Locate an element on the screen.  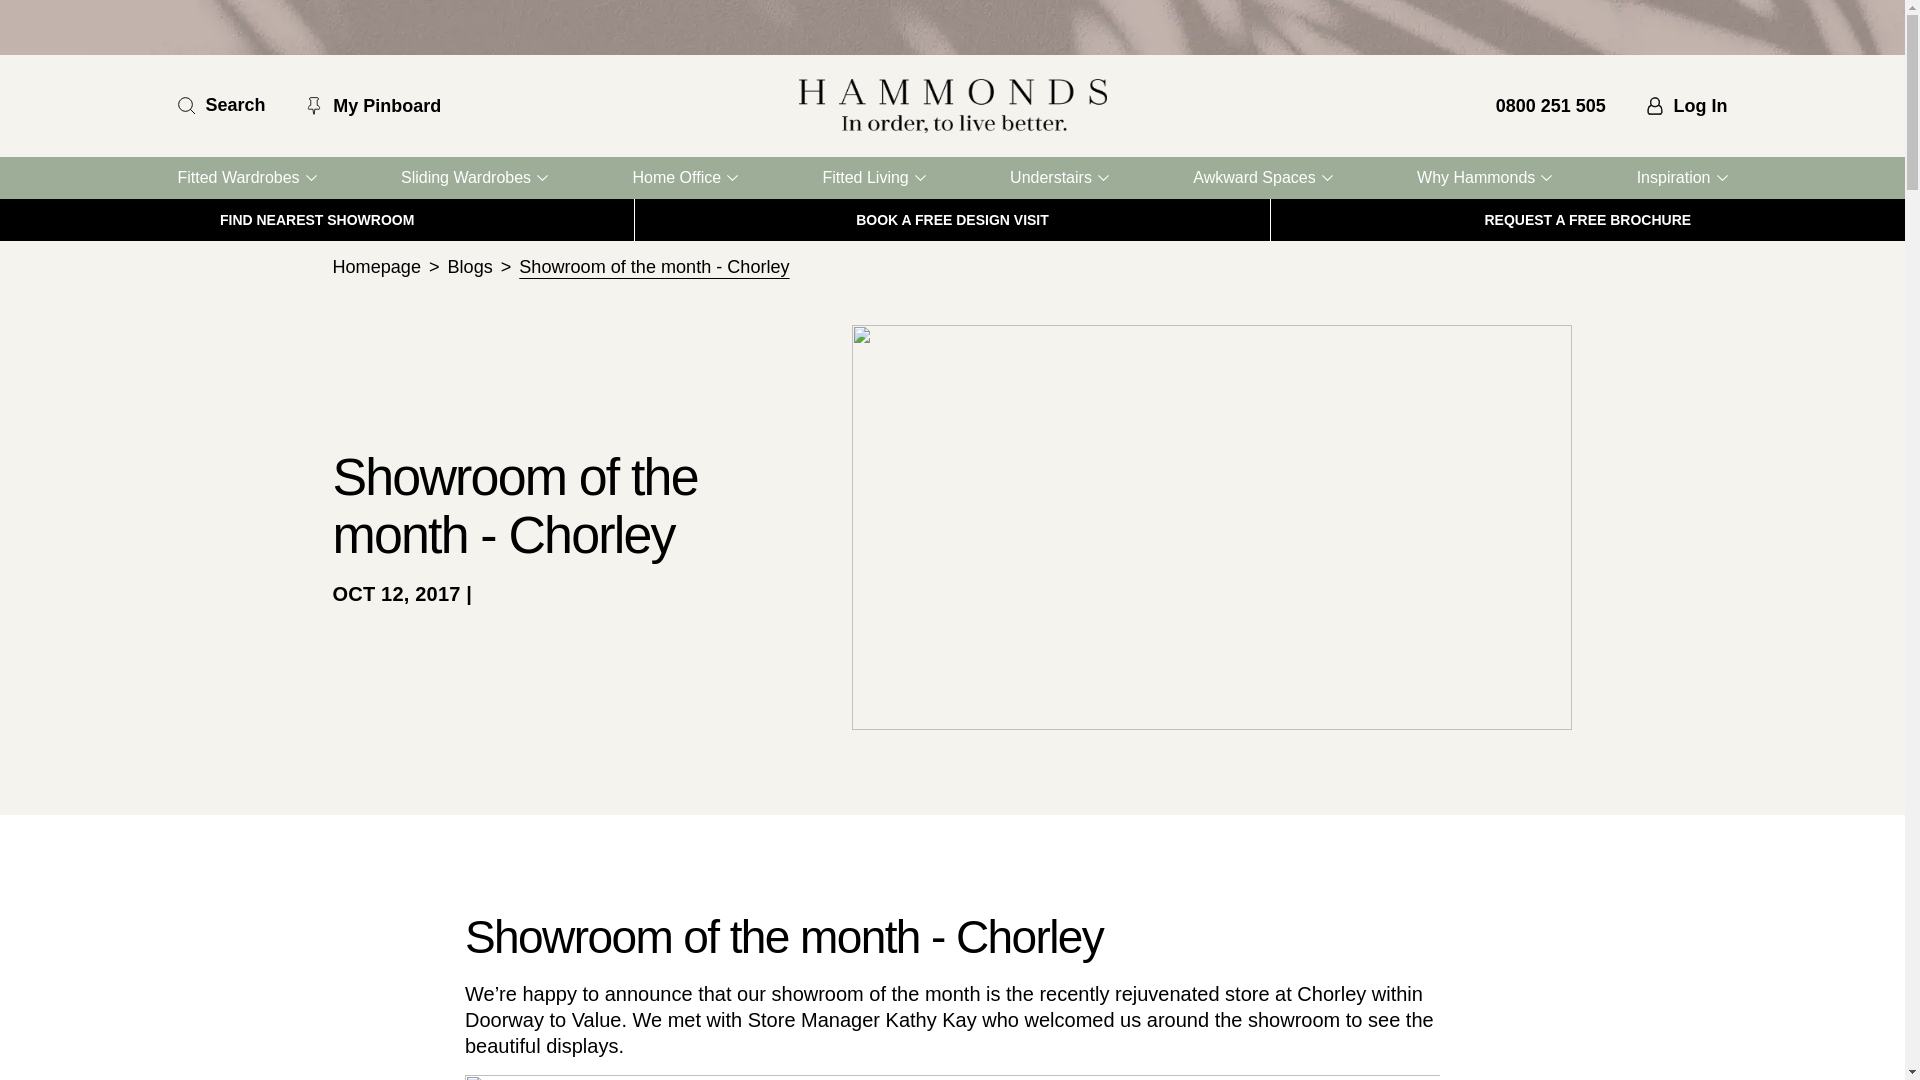
Fitted Wardrobes is located at coordinates (247, 177).